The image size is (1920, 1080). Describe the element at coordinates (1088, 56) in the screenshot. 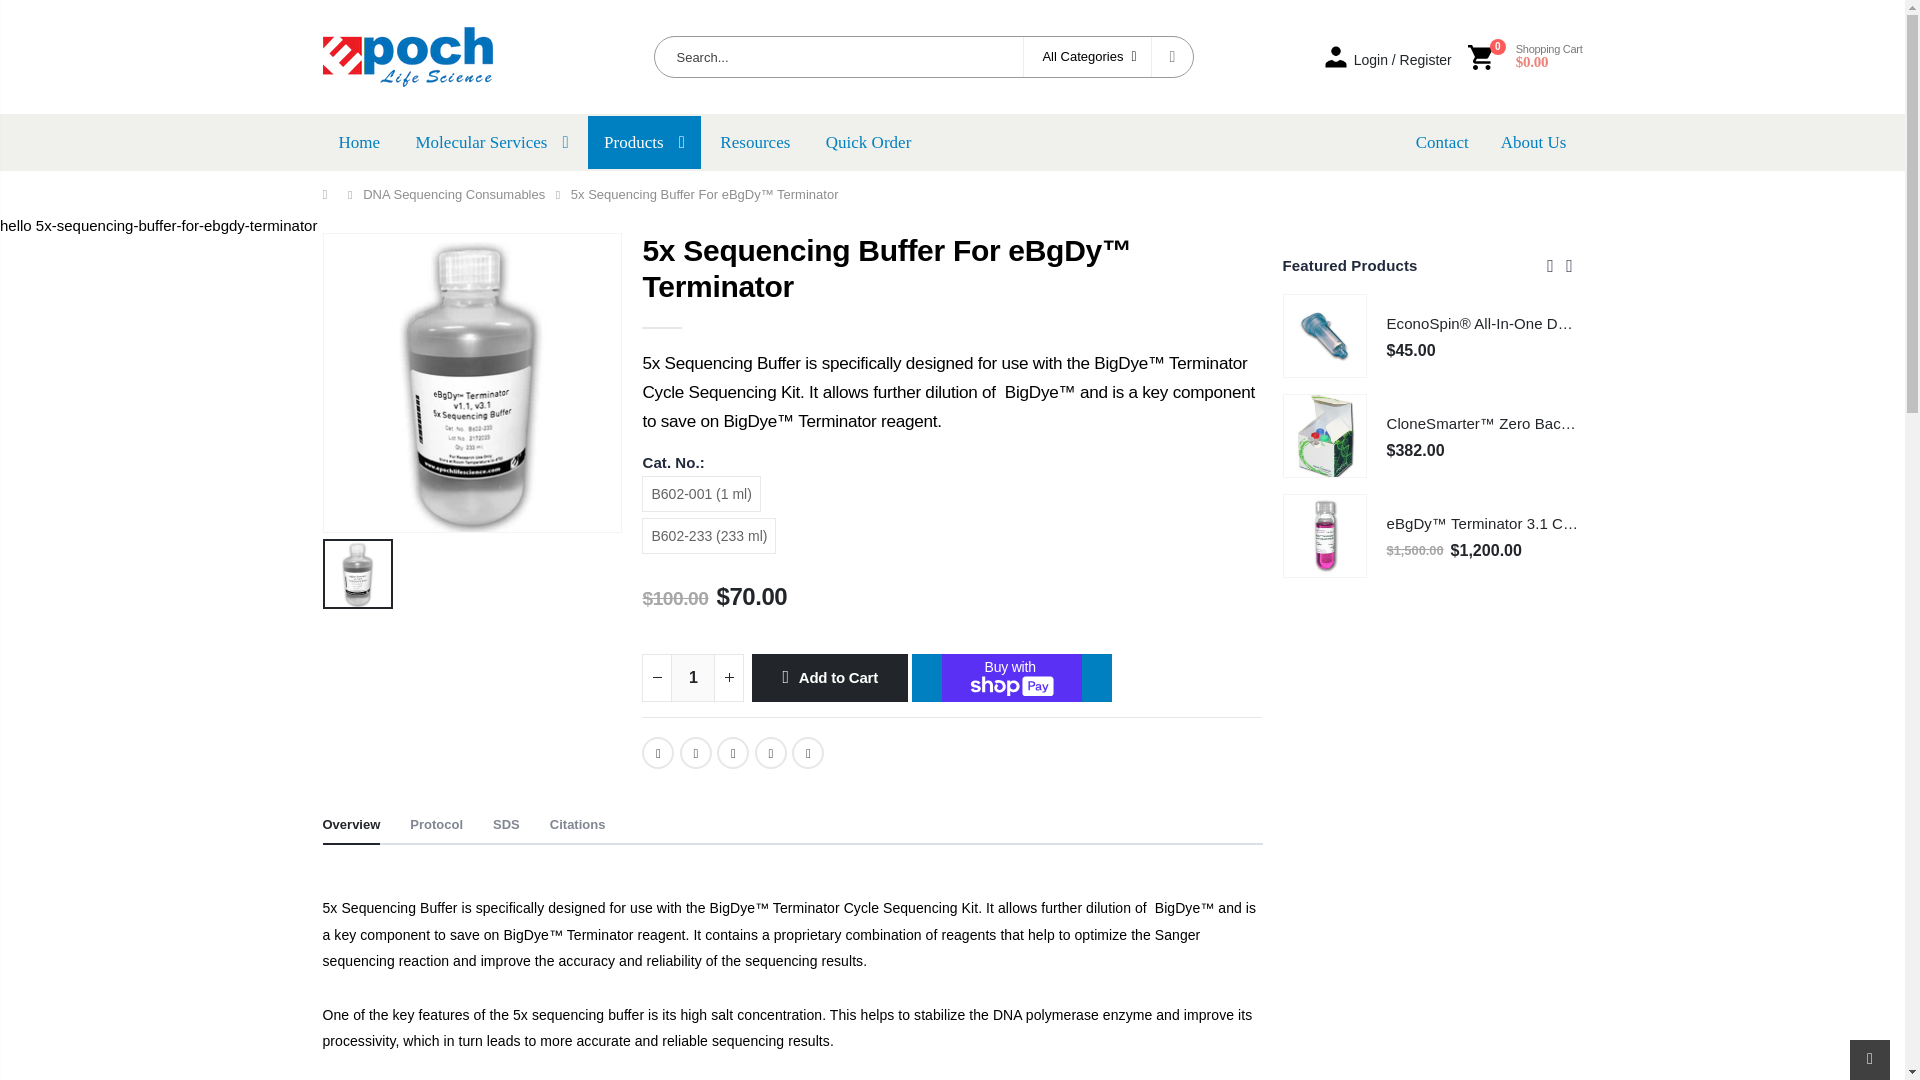

I see `All Categories` at that location.